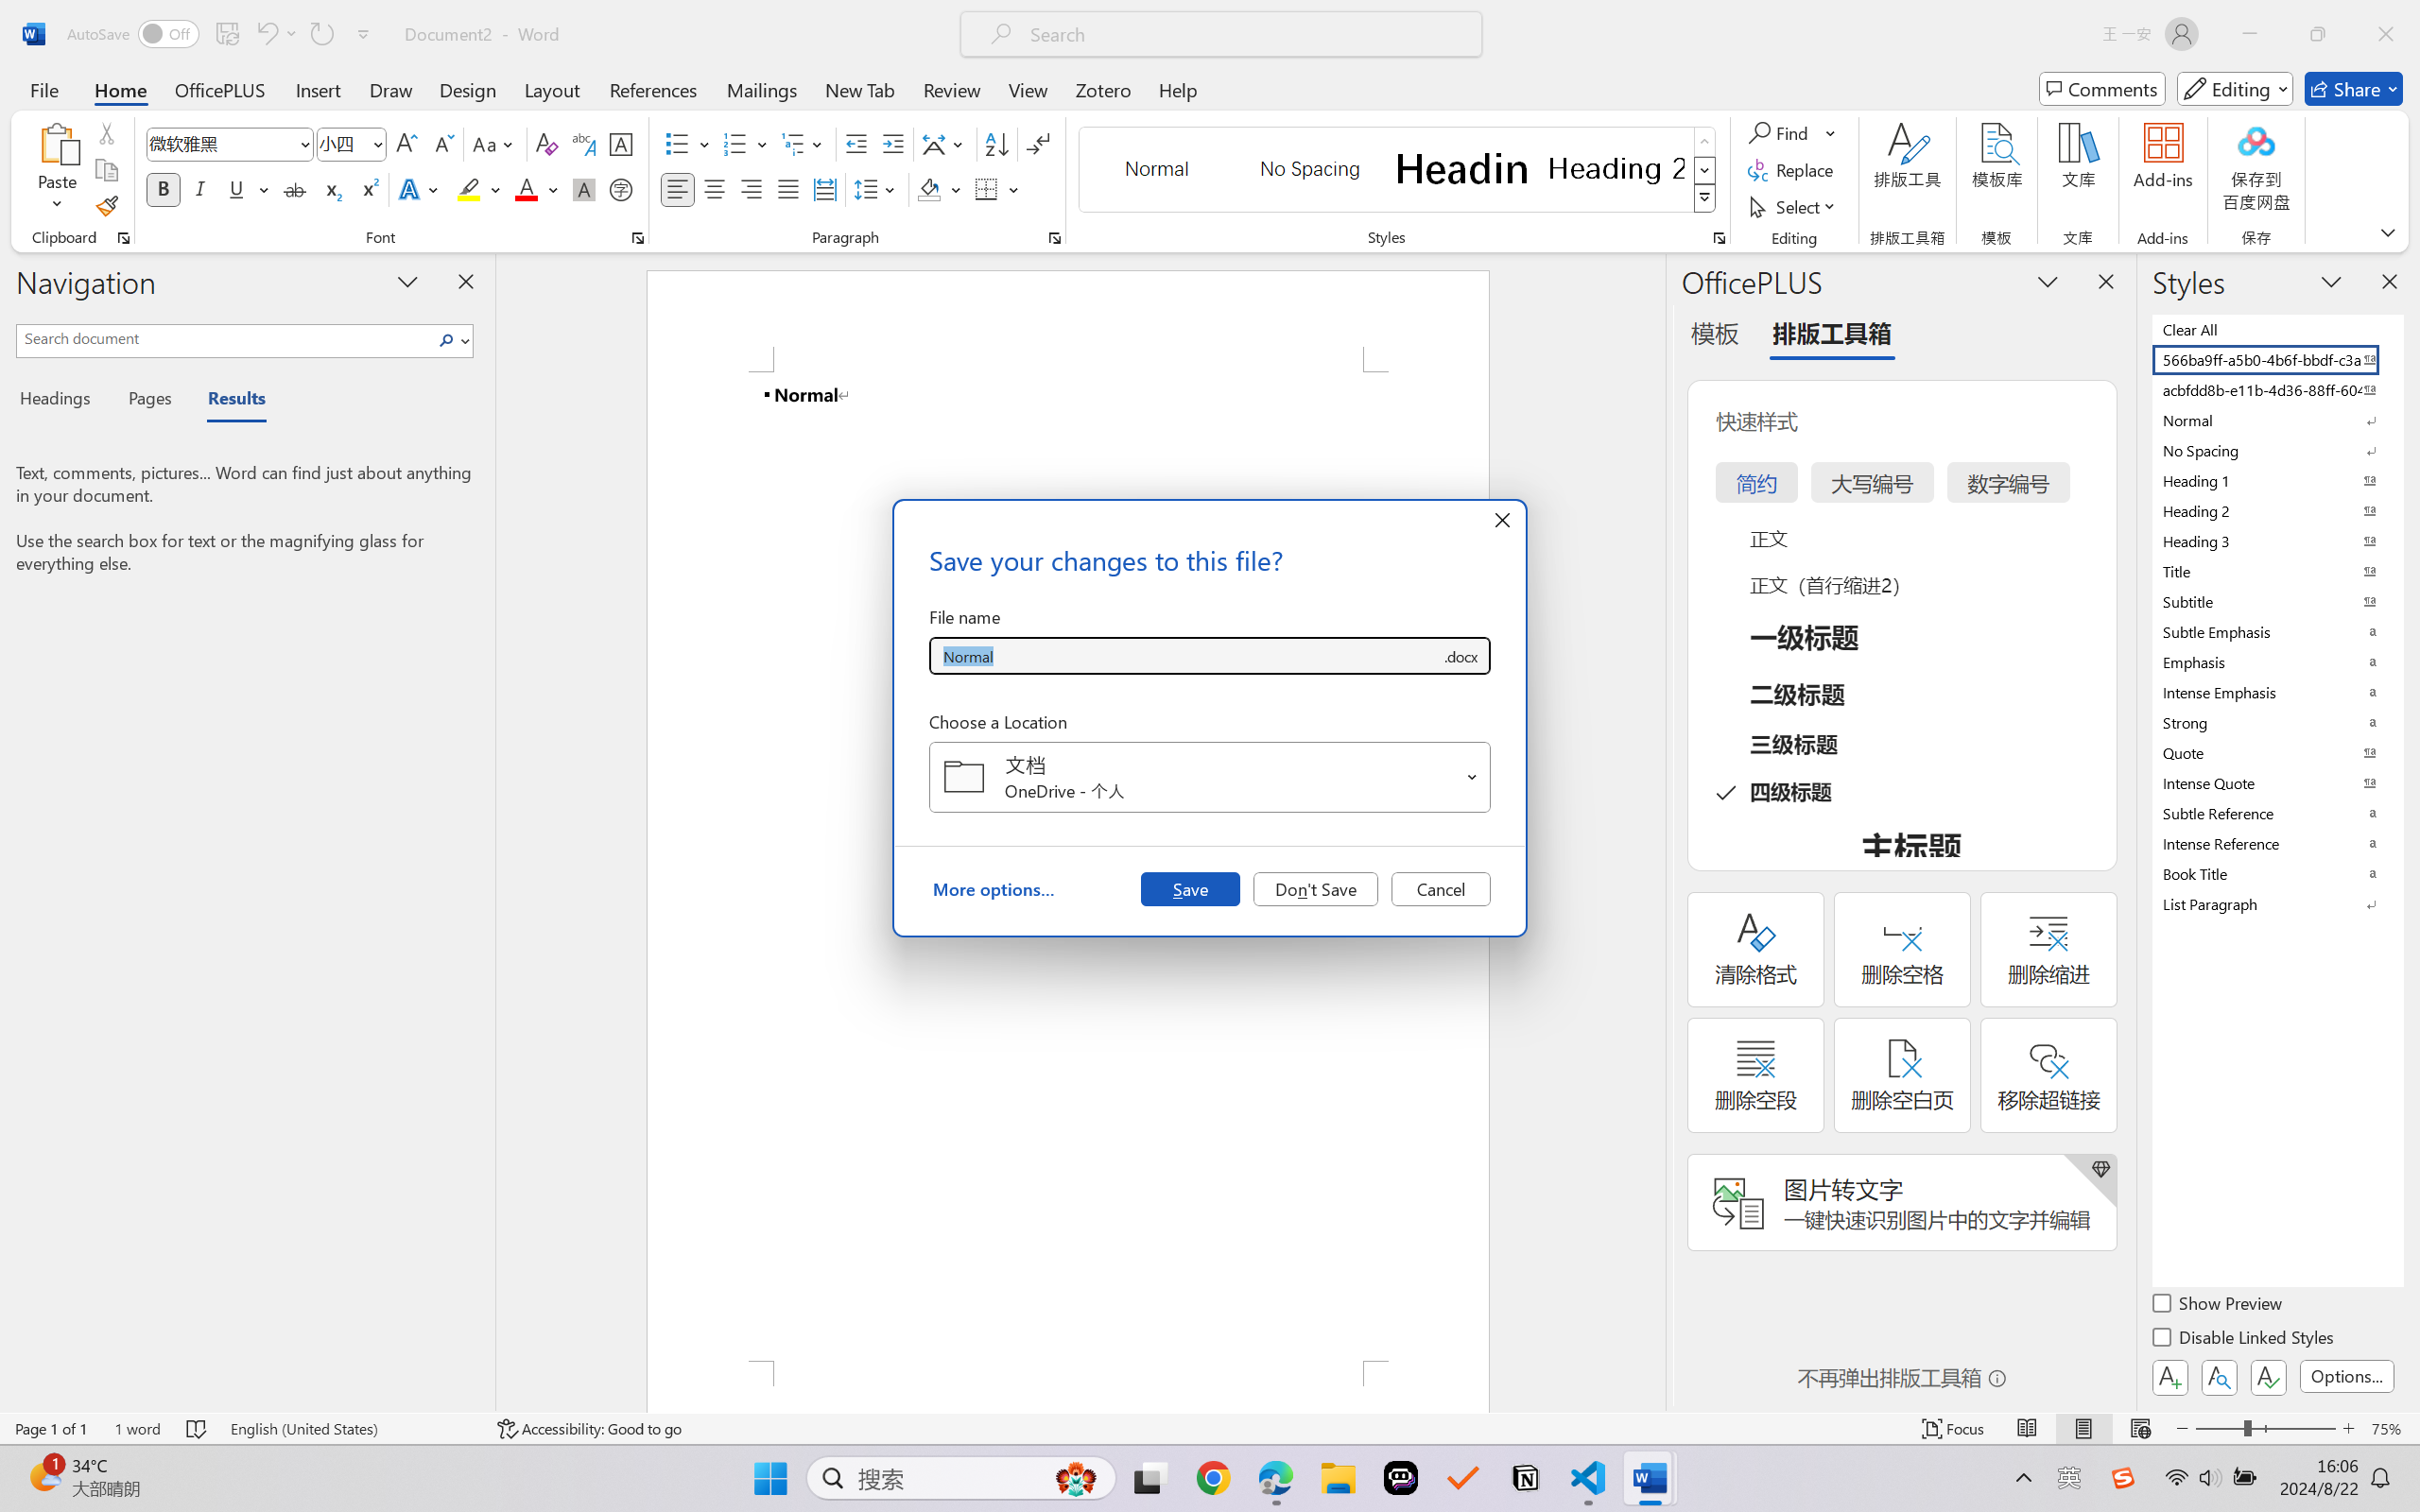  I want to click on Print Layout, so click(2084, 1429).